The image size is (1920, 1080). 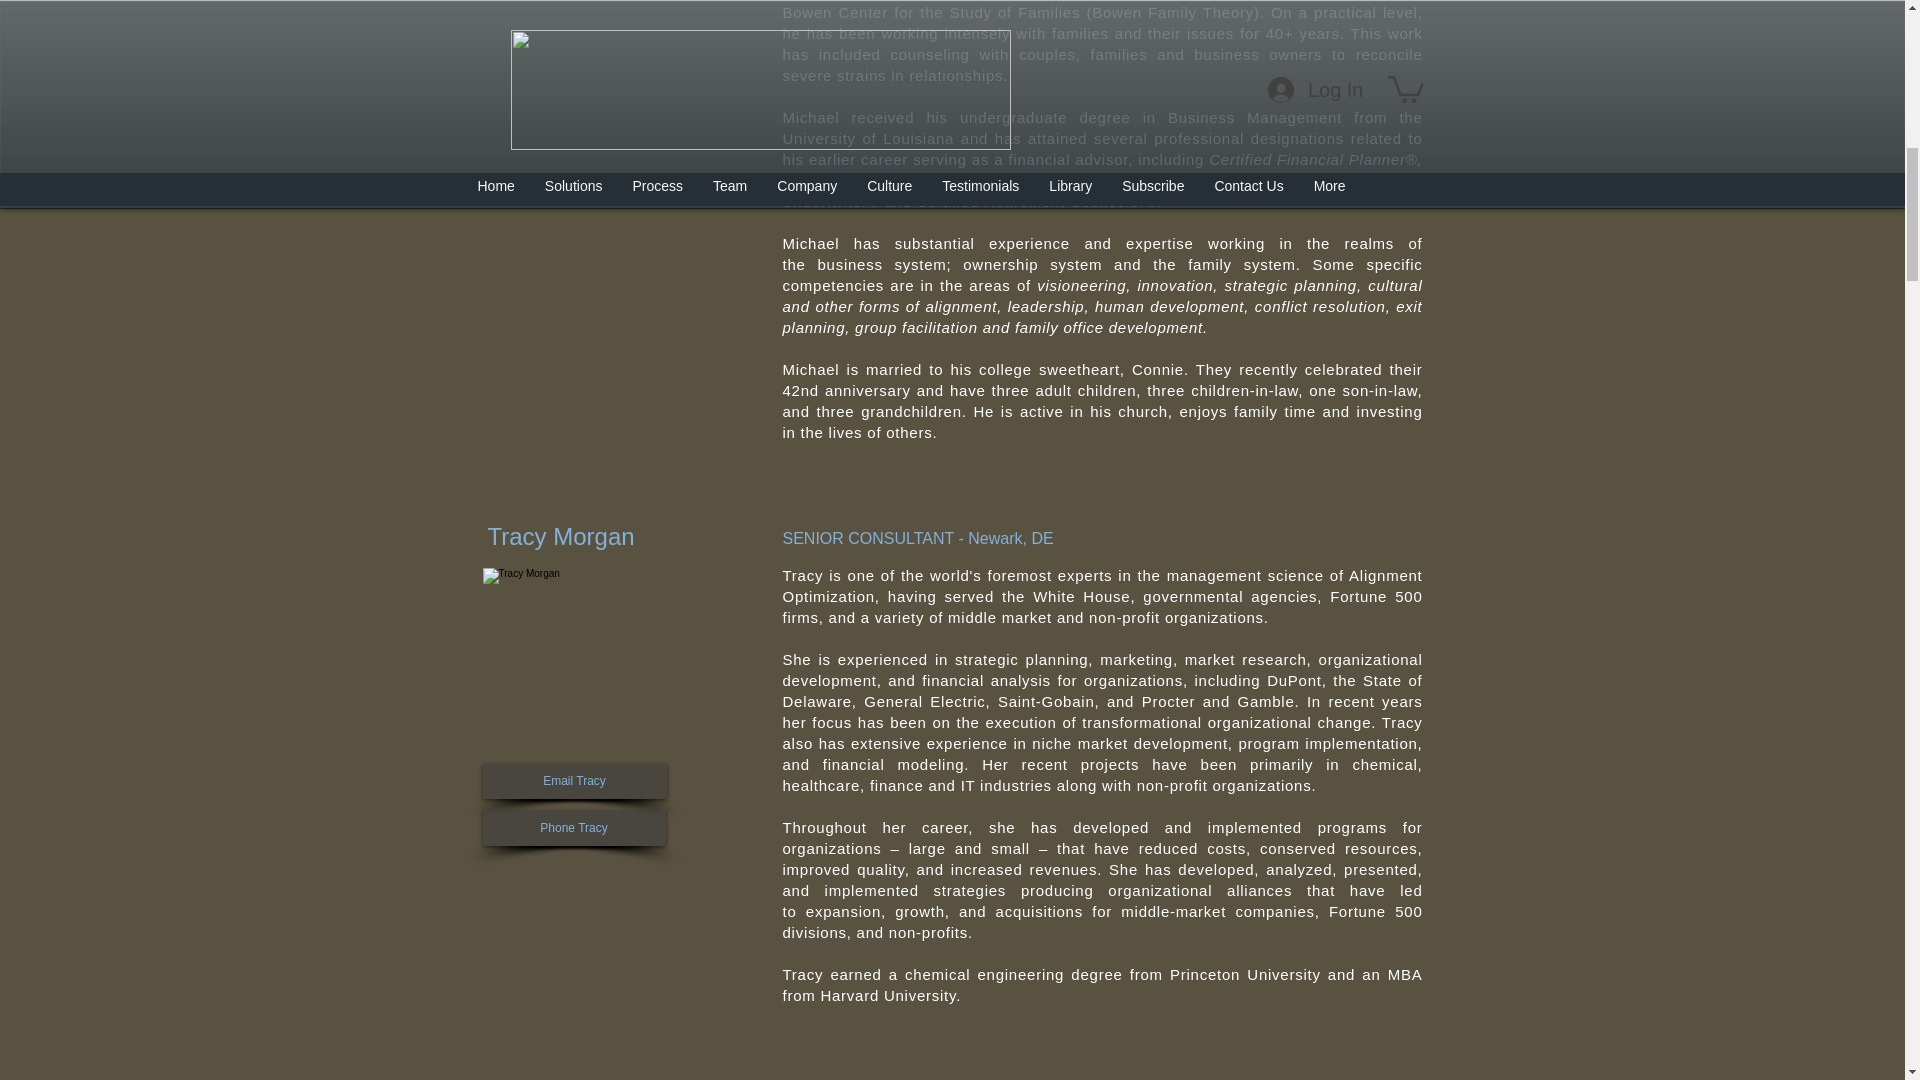 What do you see at coordinates (572, 828) in the screenshot?
I see `Phone Tracy` at bounding box center [572, 828].